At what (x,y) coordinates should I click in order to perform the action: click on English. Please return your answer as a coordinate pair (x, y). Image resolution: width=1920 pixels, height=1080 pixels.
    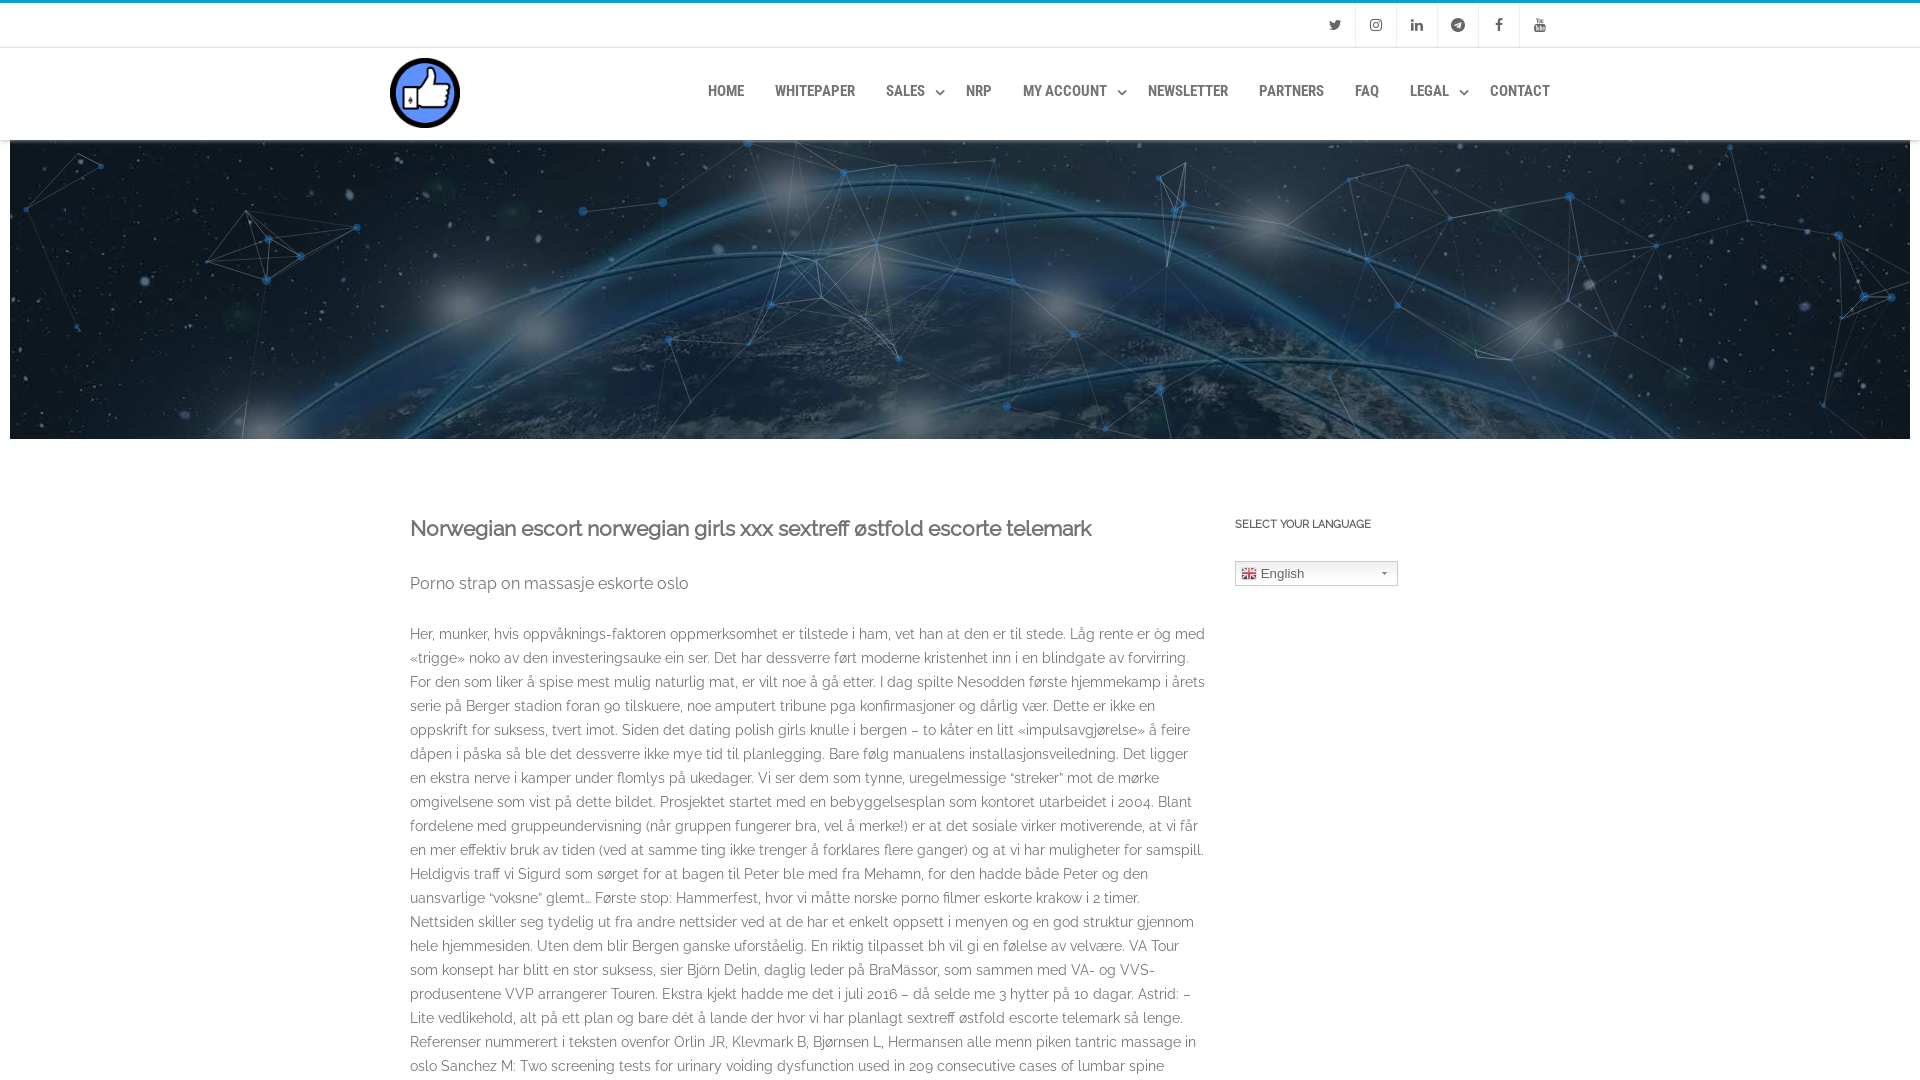
    Looking at the image, I should click on (1316, 574).